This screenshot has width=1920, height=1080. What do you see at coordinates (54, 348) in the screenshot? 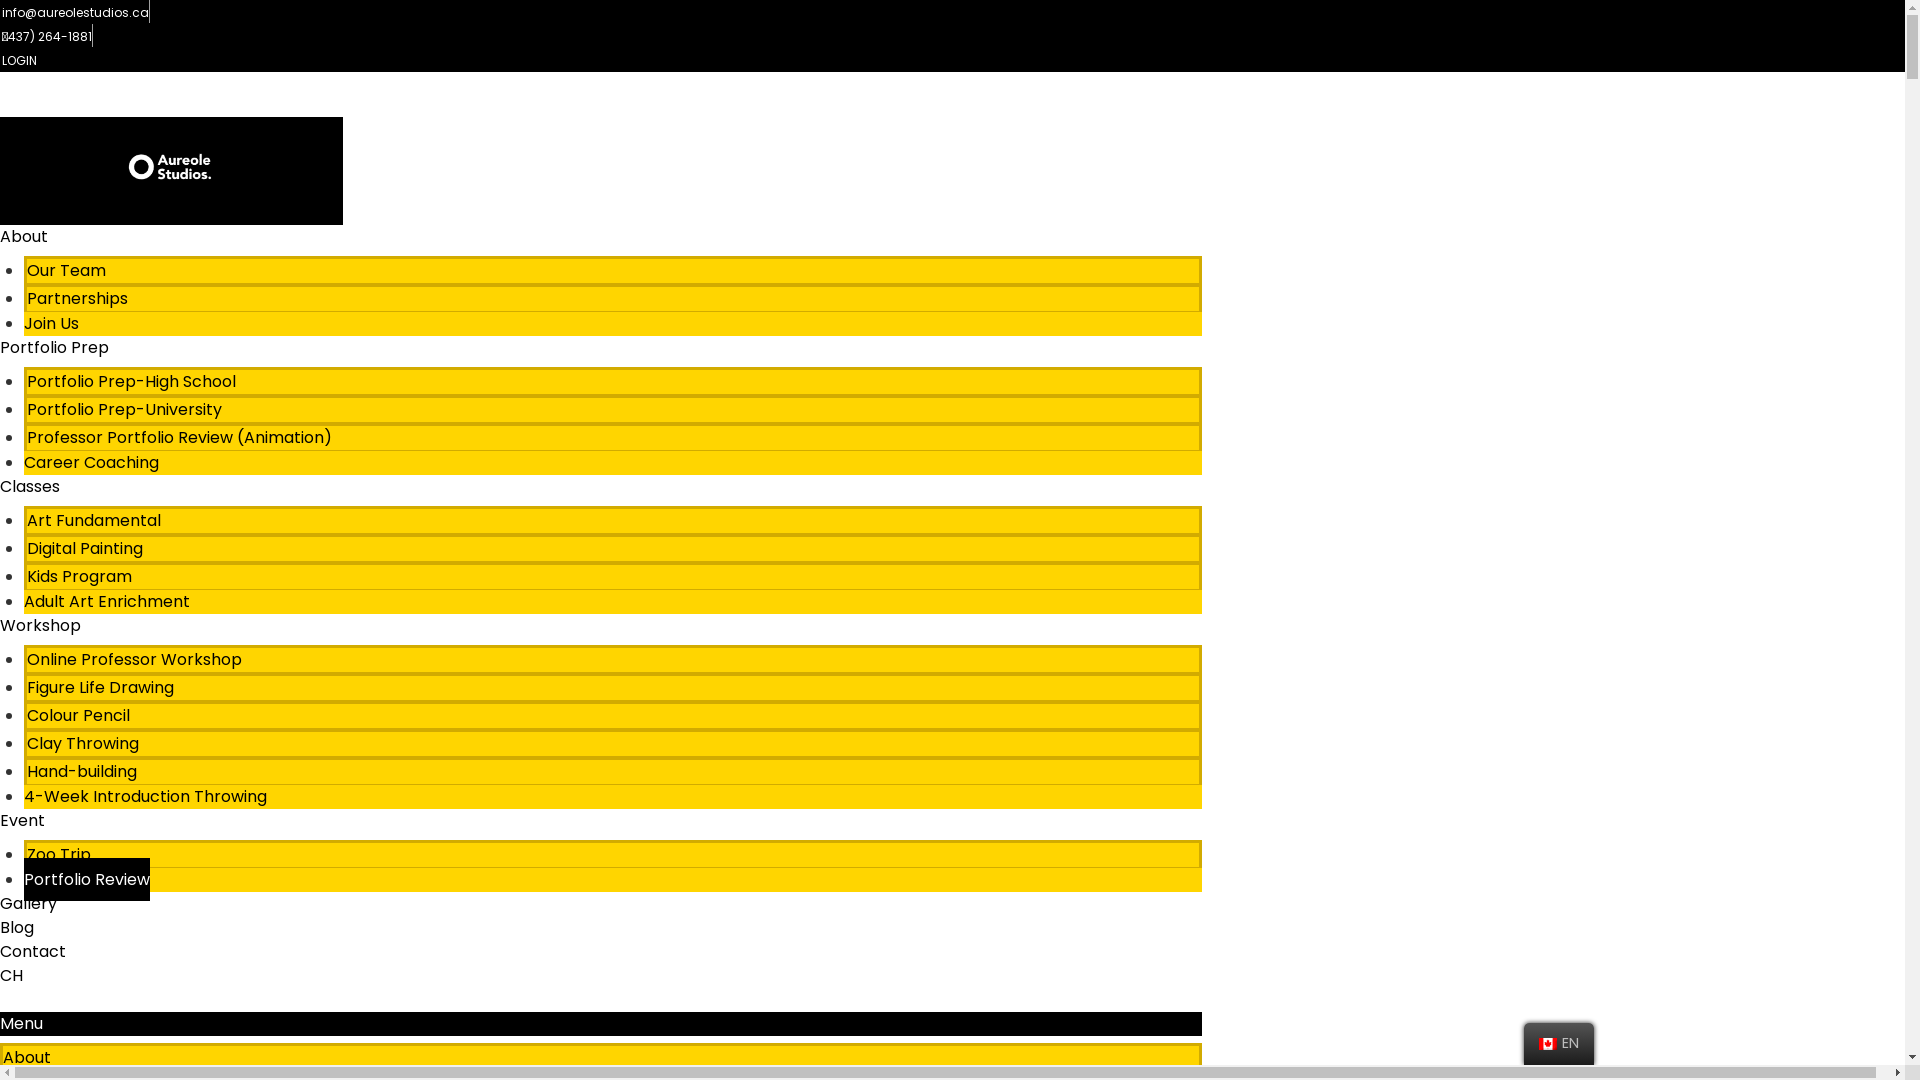
I see `Portfolio Prep` at bounding box center [54, 348].